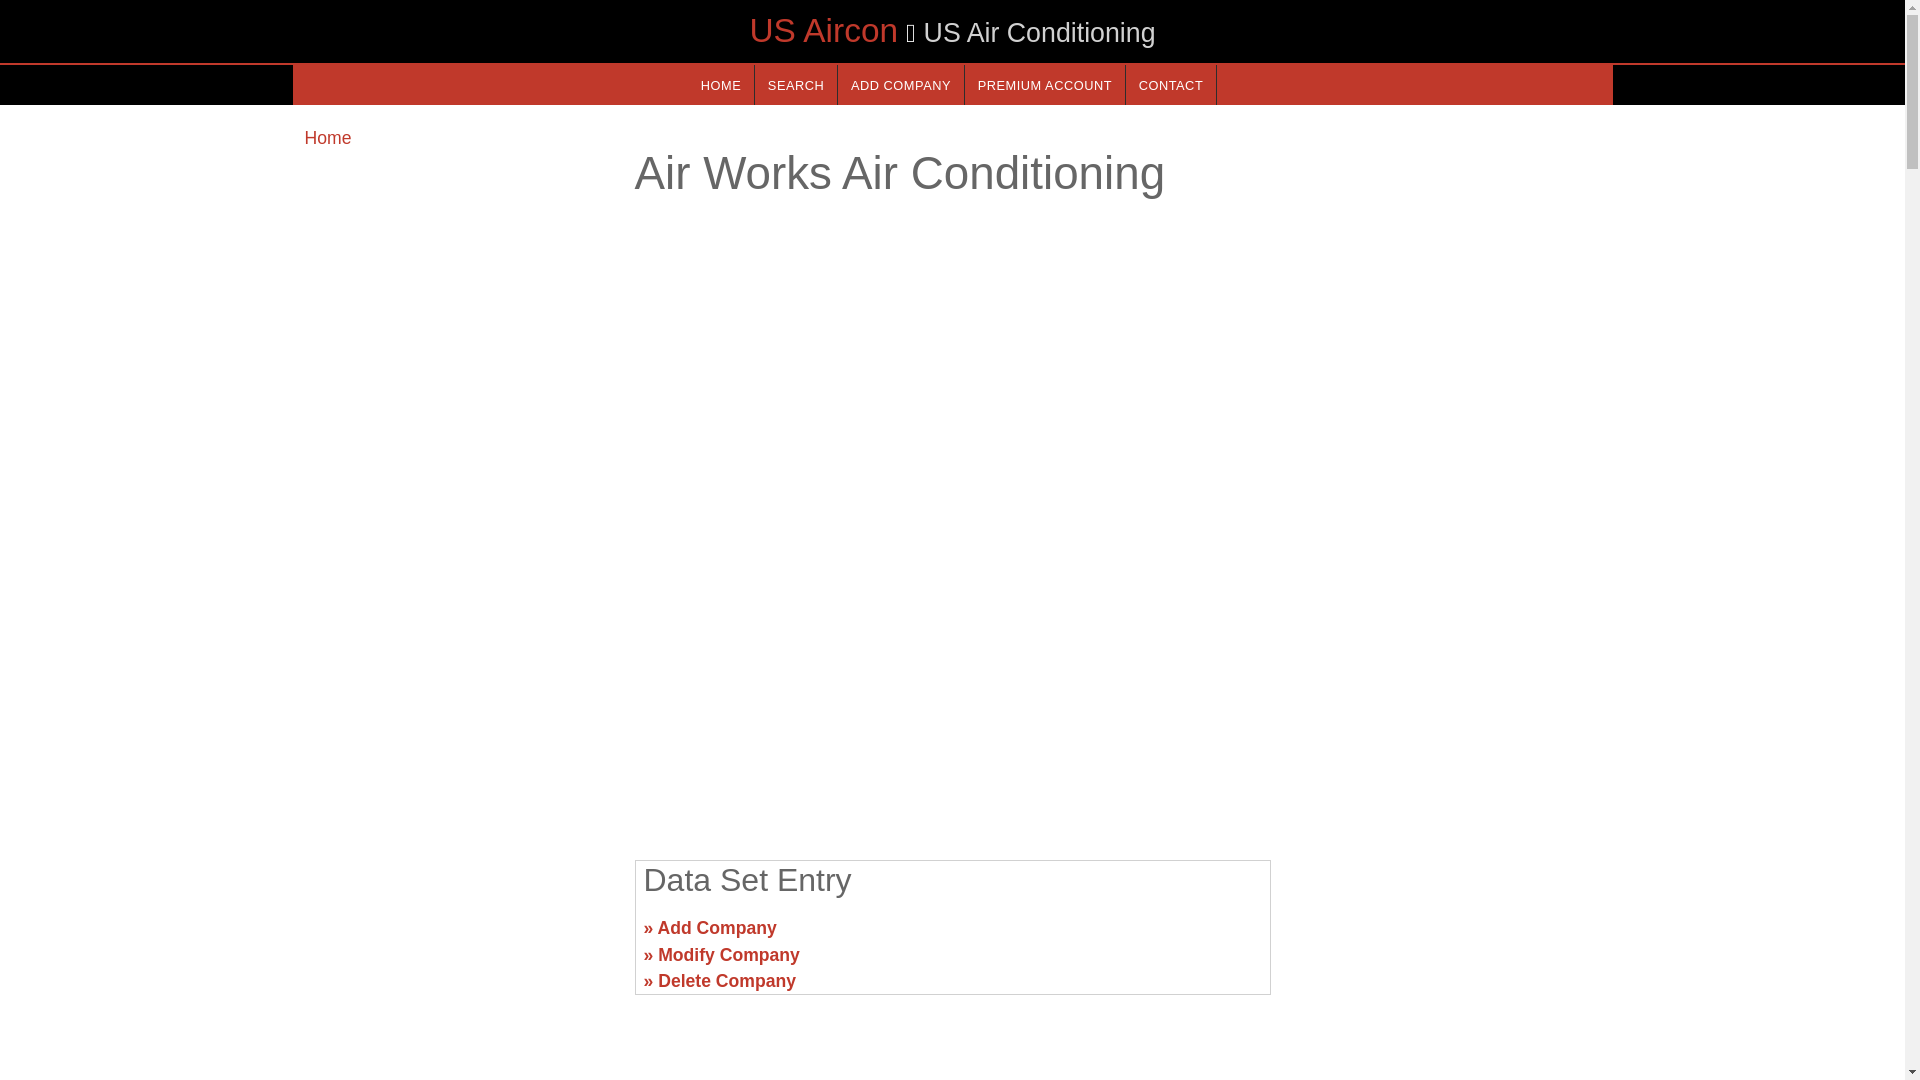  Describe the element at coordinates (327, 138) in the screenshot. I see `Home` at that location.